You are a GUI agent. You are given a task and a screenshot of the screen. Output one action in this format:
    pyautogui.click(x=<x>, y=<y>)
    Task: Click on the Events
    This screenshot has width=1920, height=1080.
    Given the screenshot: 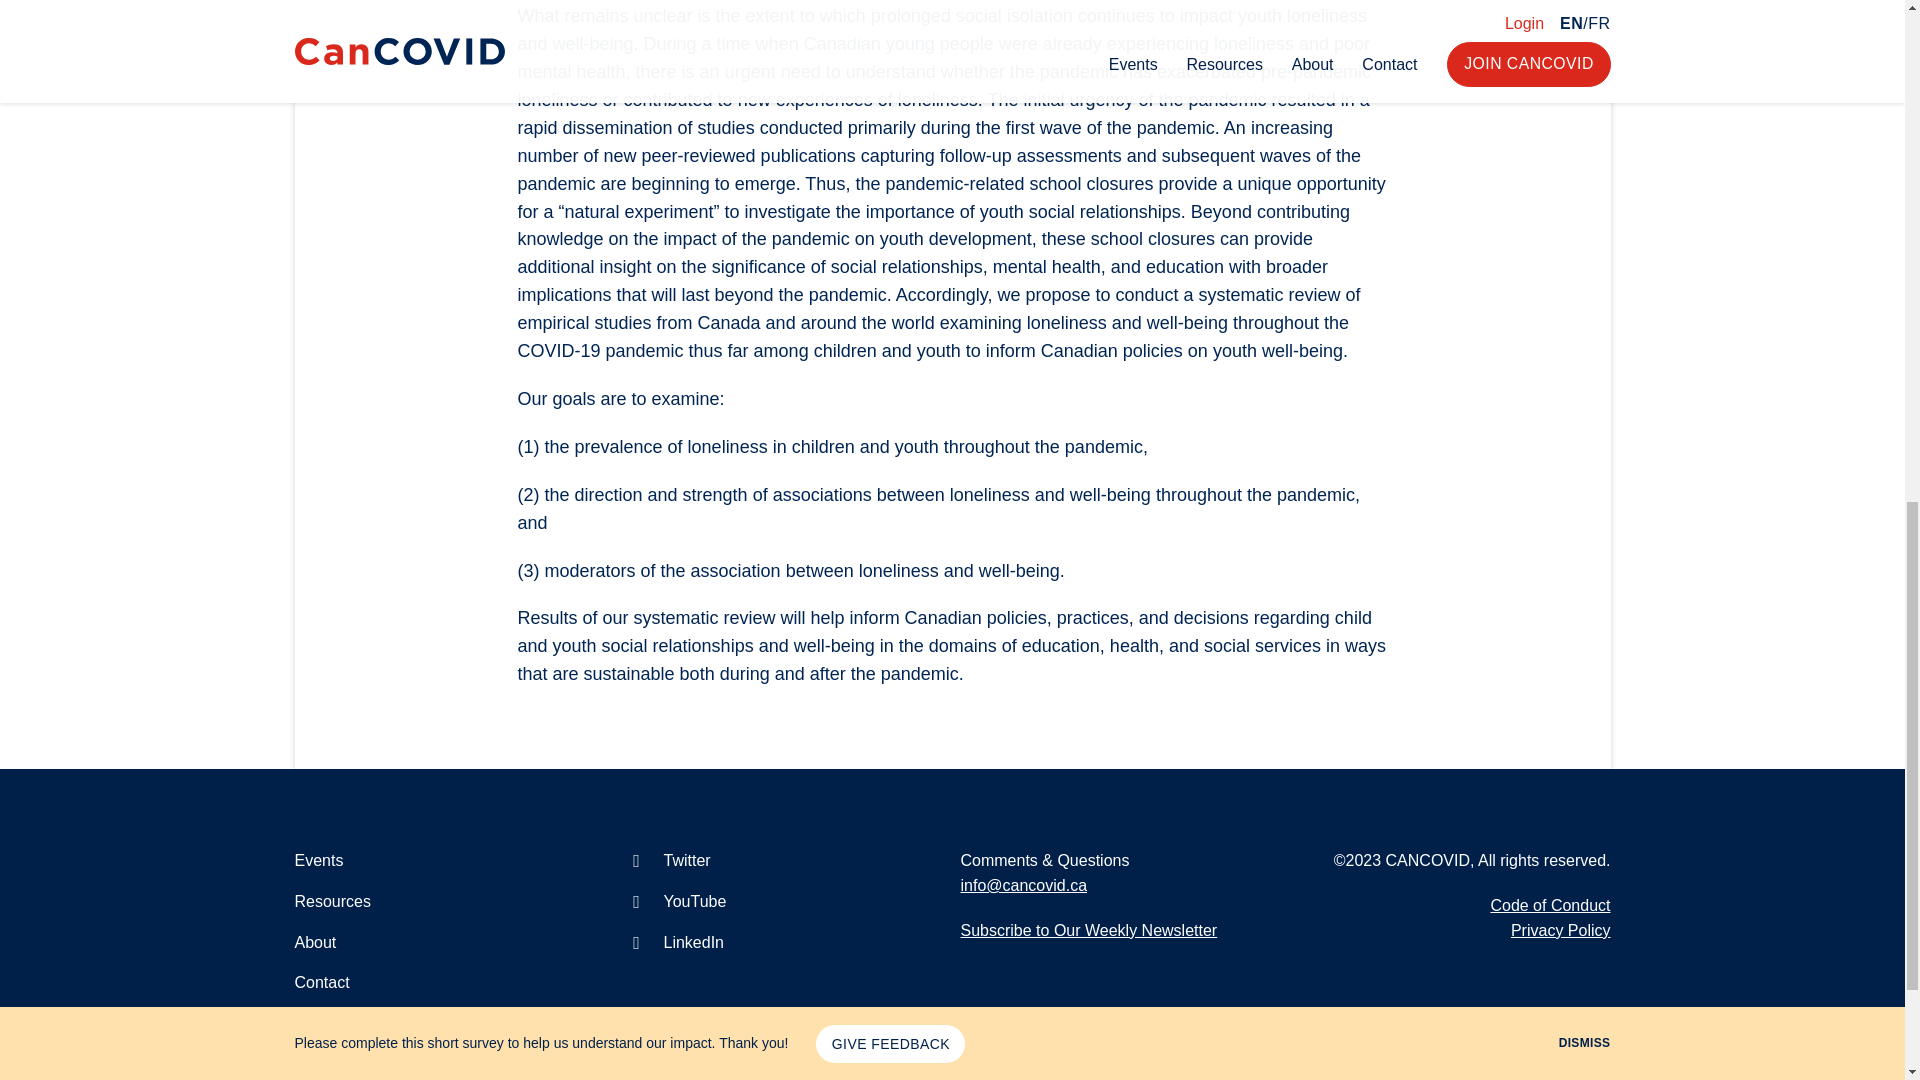 What is the action you would take?
    pyautogui.click(x=318, y=860)
    